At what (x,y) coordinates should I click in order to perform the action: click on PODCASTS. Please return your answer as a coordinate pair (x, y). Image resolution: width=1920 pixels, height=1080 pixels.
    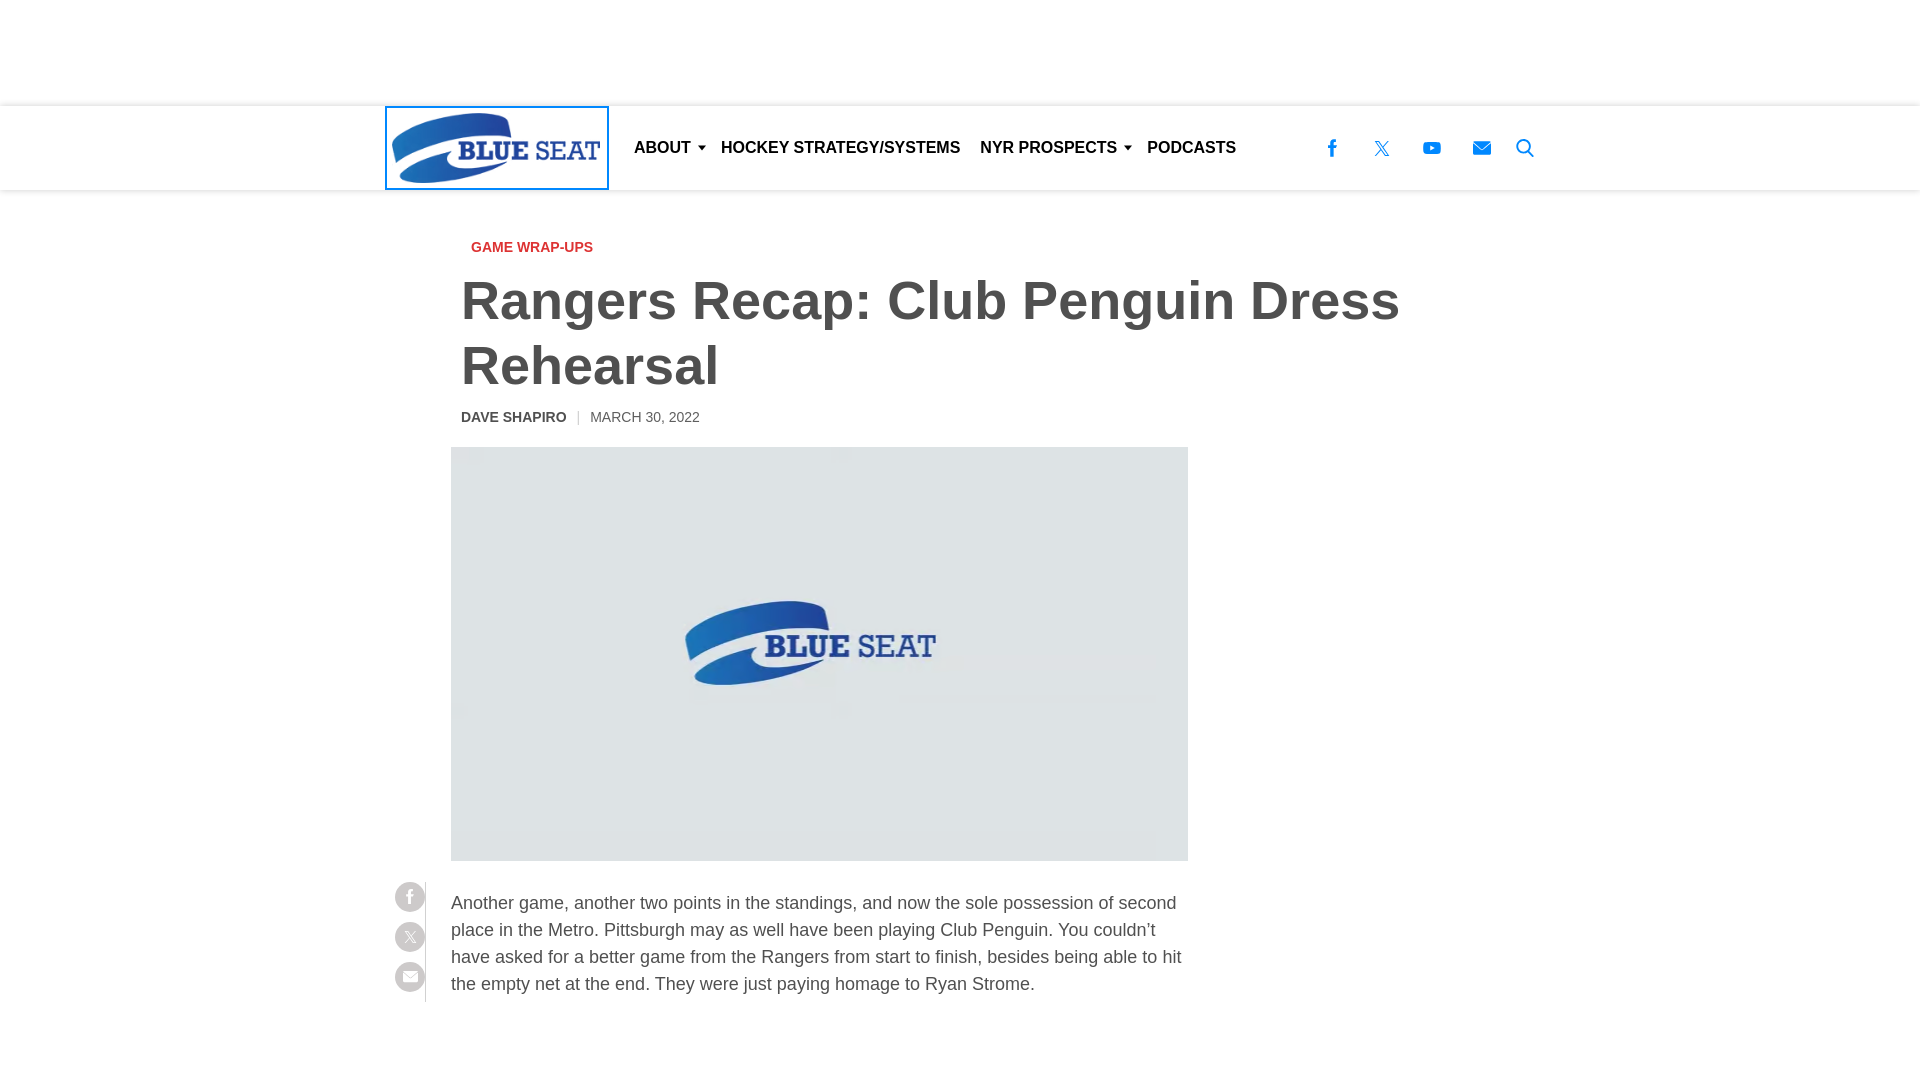
    Looking at the image, I should click on (1191, 148).